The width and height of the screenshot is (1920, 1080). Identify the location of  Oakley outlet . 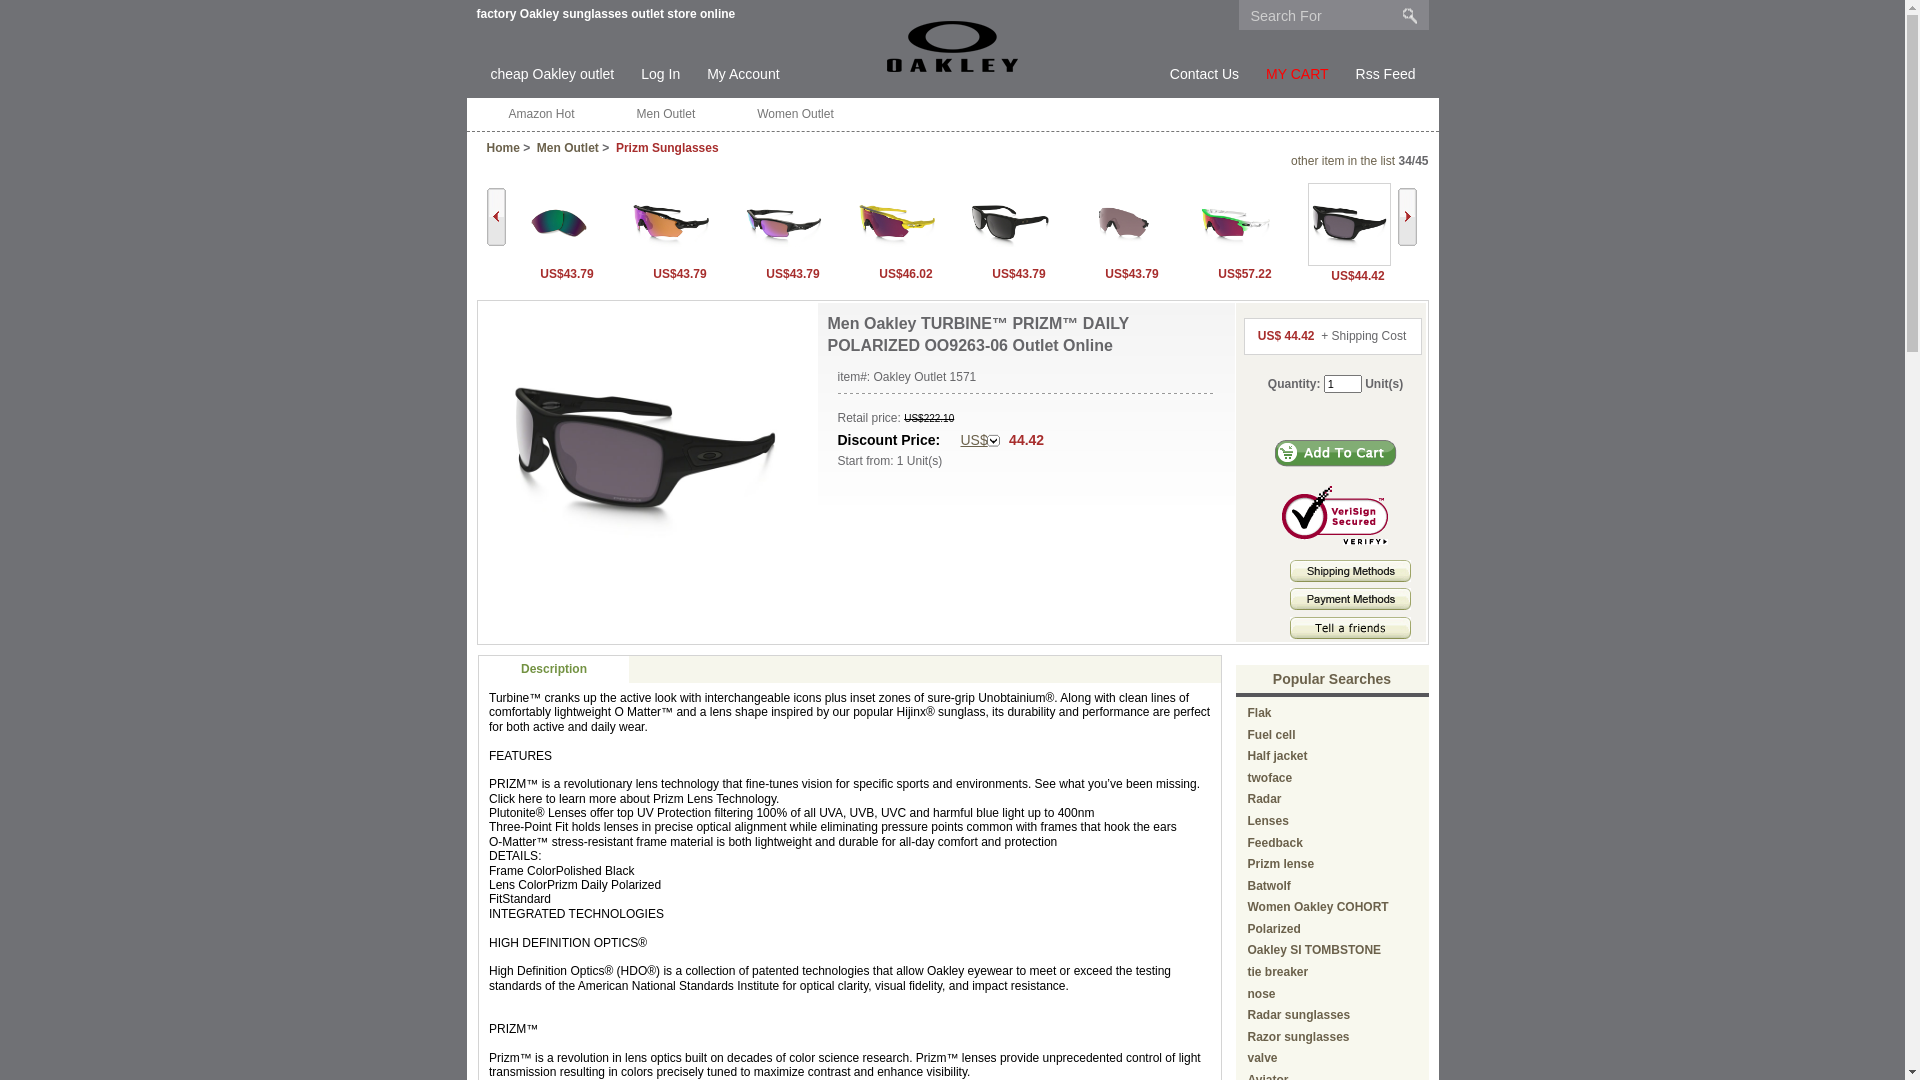
(952, 46).